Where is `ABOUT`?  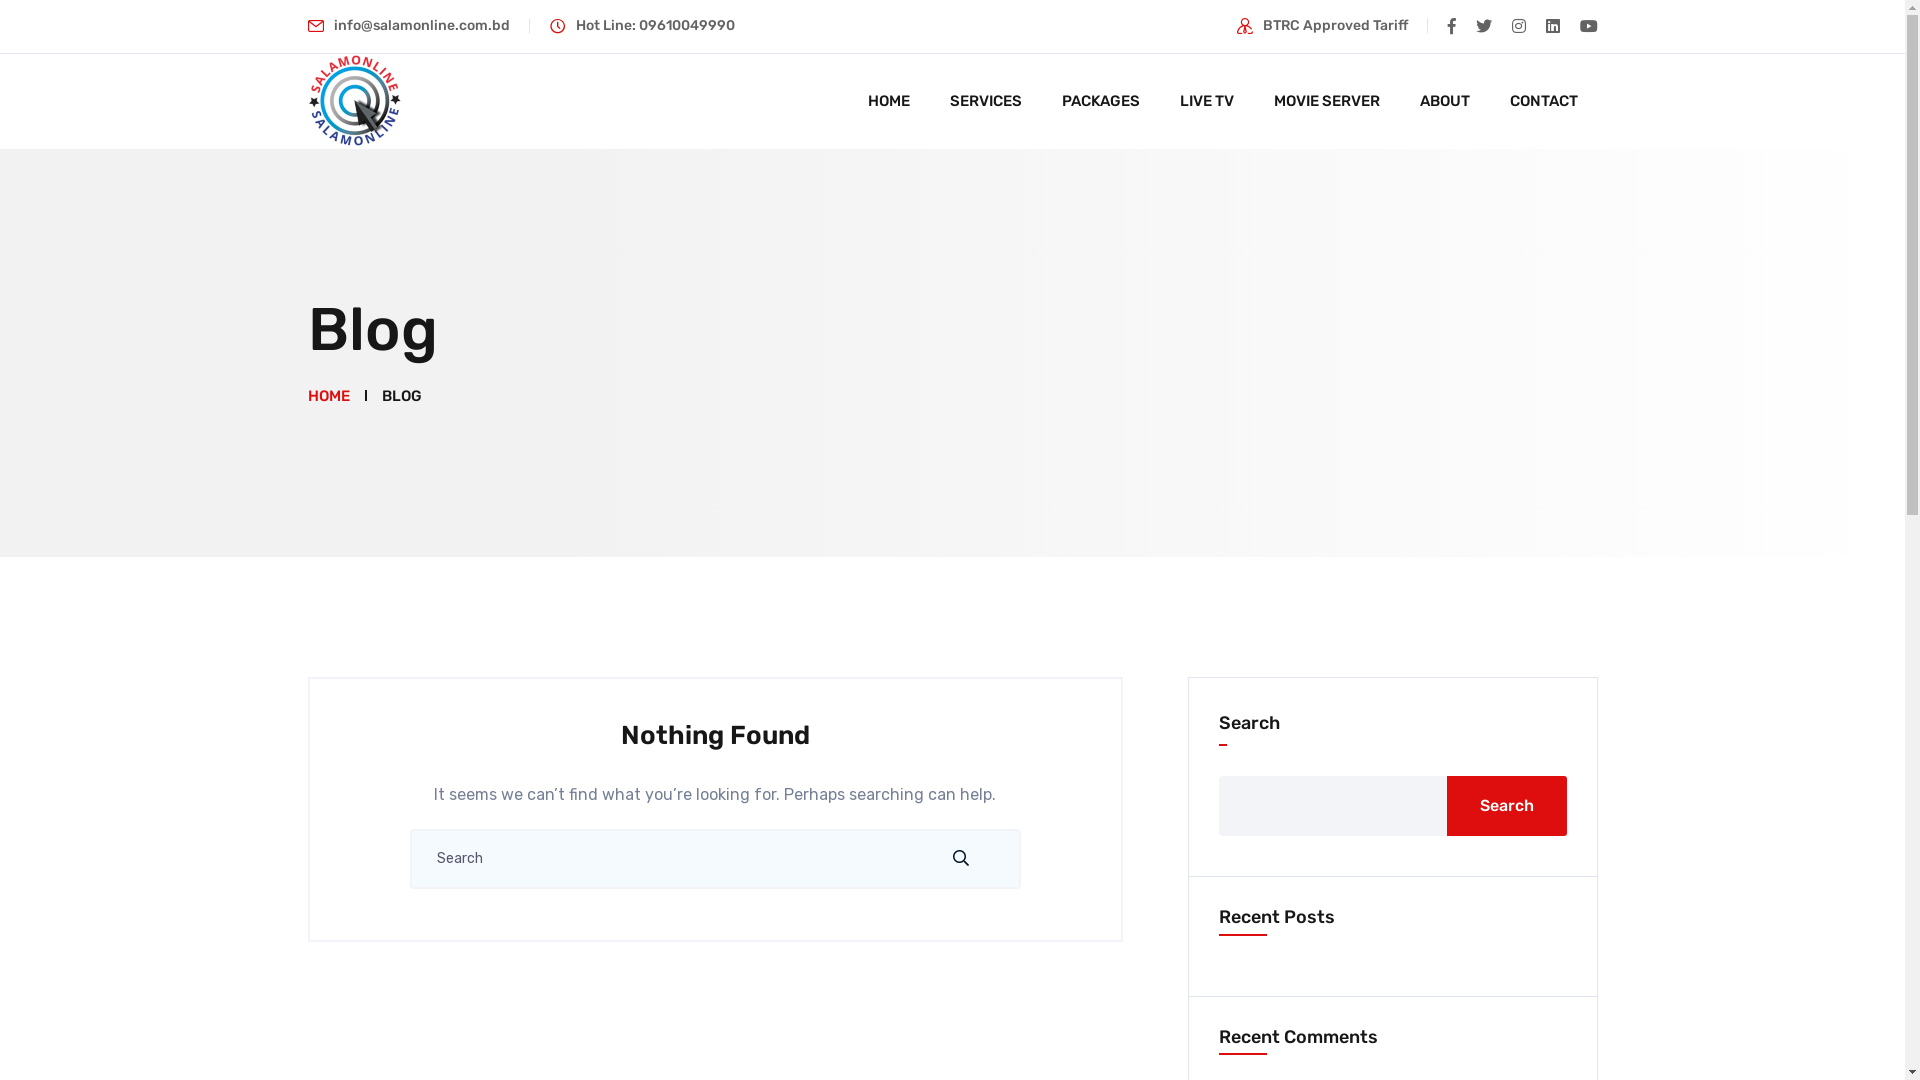
ABOUT is located at coordinates (1445, 102).